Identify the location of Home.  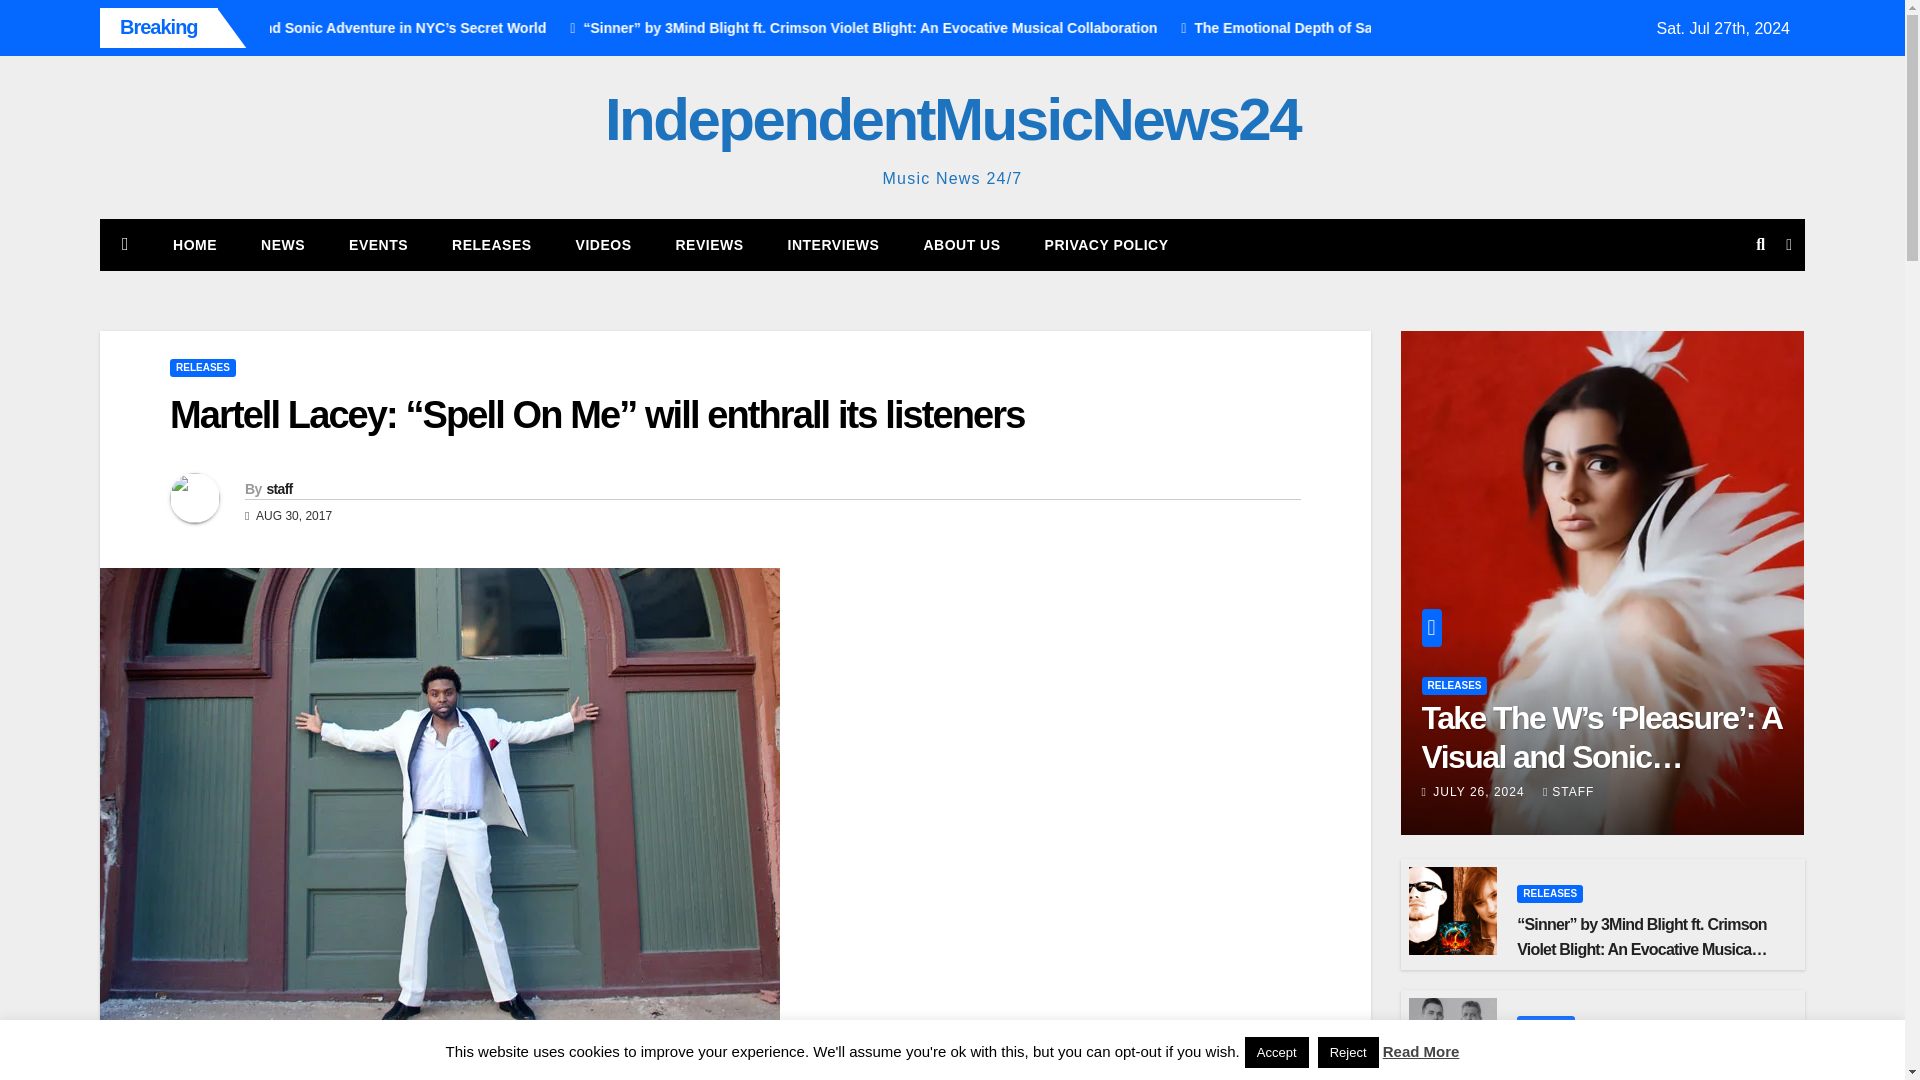
(194, 245).